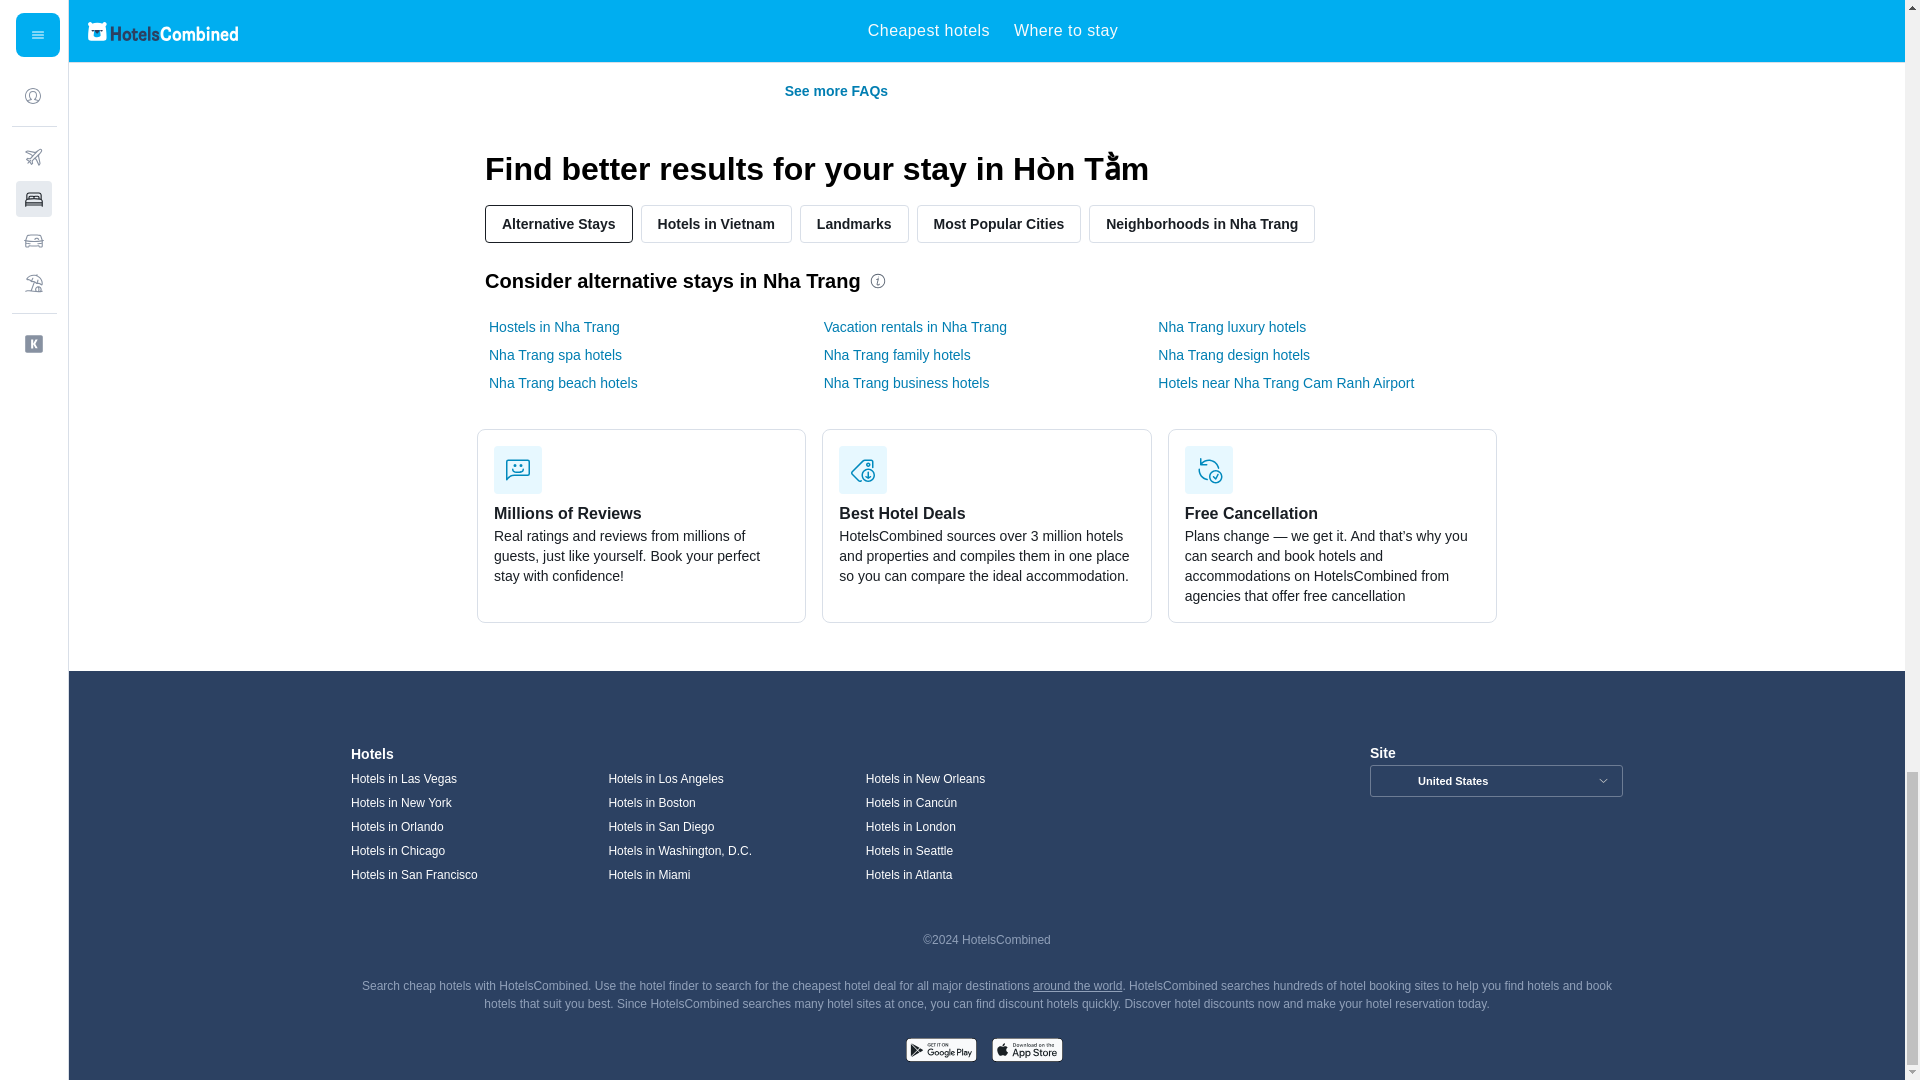  What do you see at coordinates (559, 224) in the screenshot?
I see `Alternative Stays` at bounding box center [559, 224].